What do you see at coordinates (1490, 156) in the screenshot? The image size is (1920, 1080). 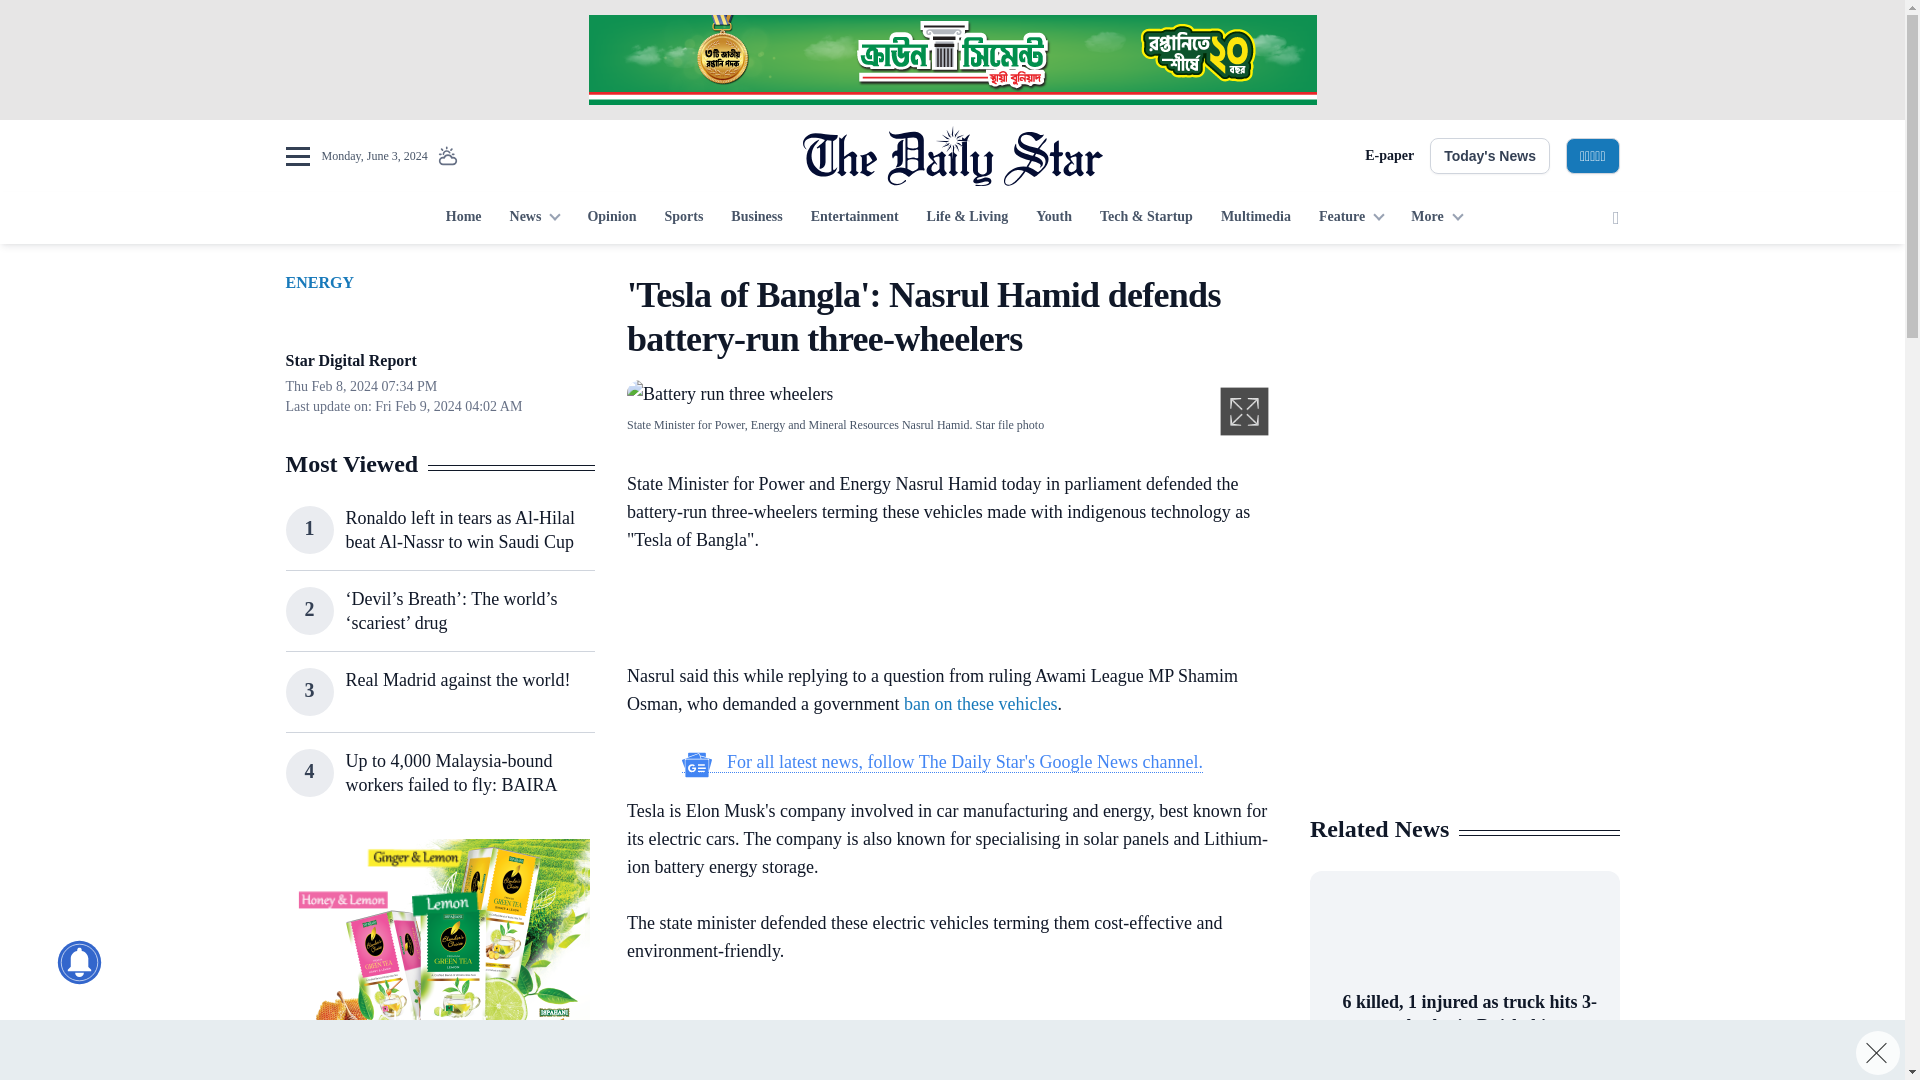 I see `Today's News` at bounding box center [1490, 156].